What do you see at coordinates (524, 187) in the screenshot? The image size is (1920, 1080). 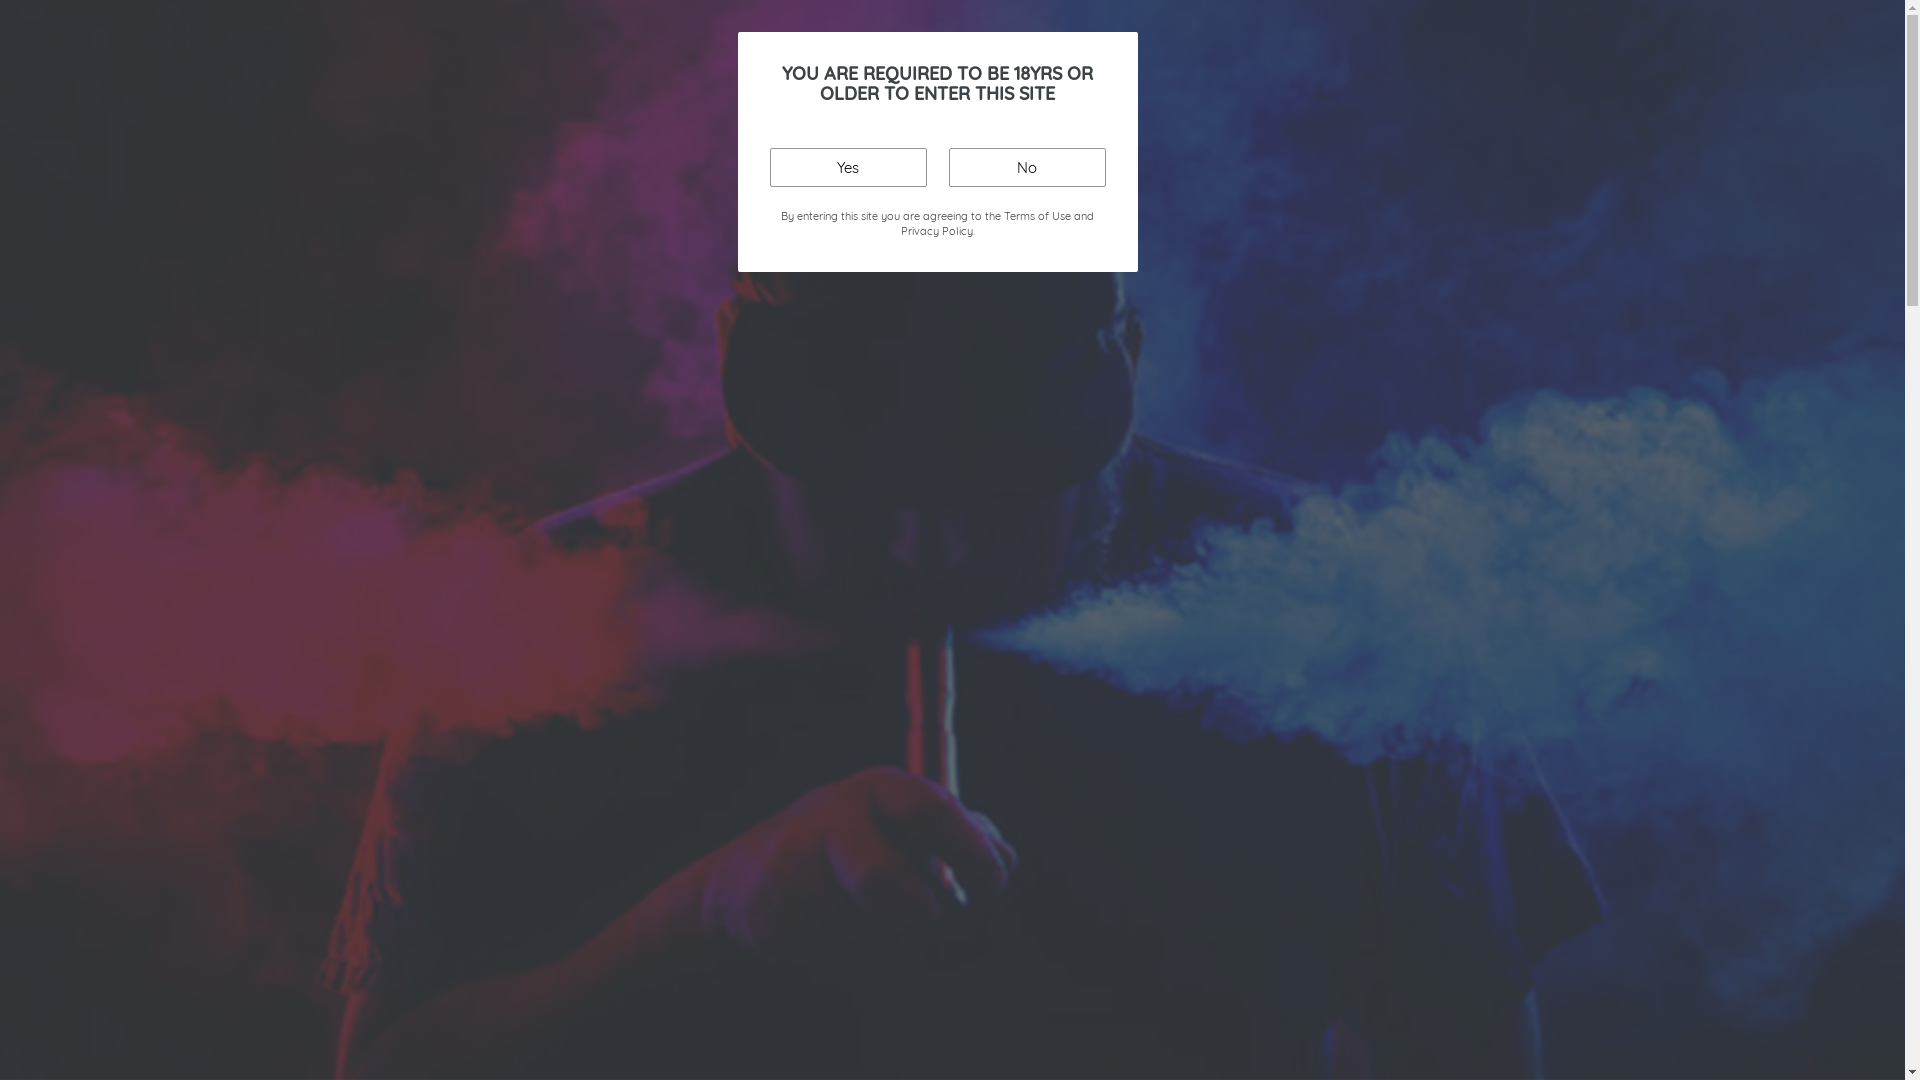 I see `Ejuice` at bounding box center [524, 187].